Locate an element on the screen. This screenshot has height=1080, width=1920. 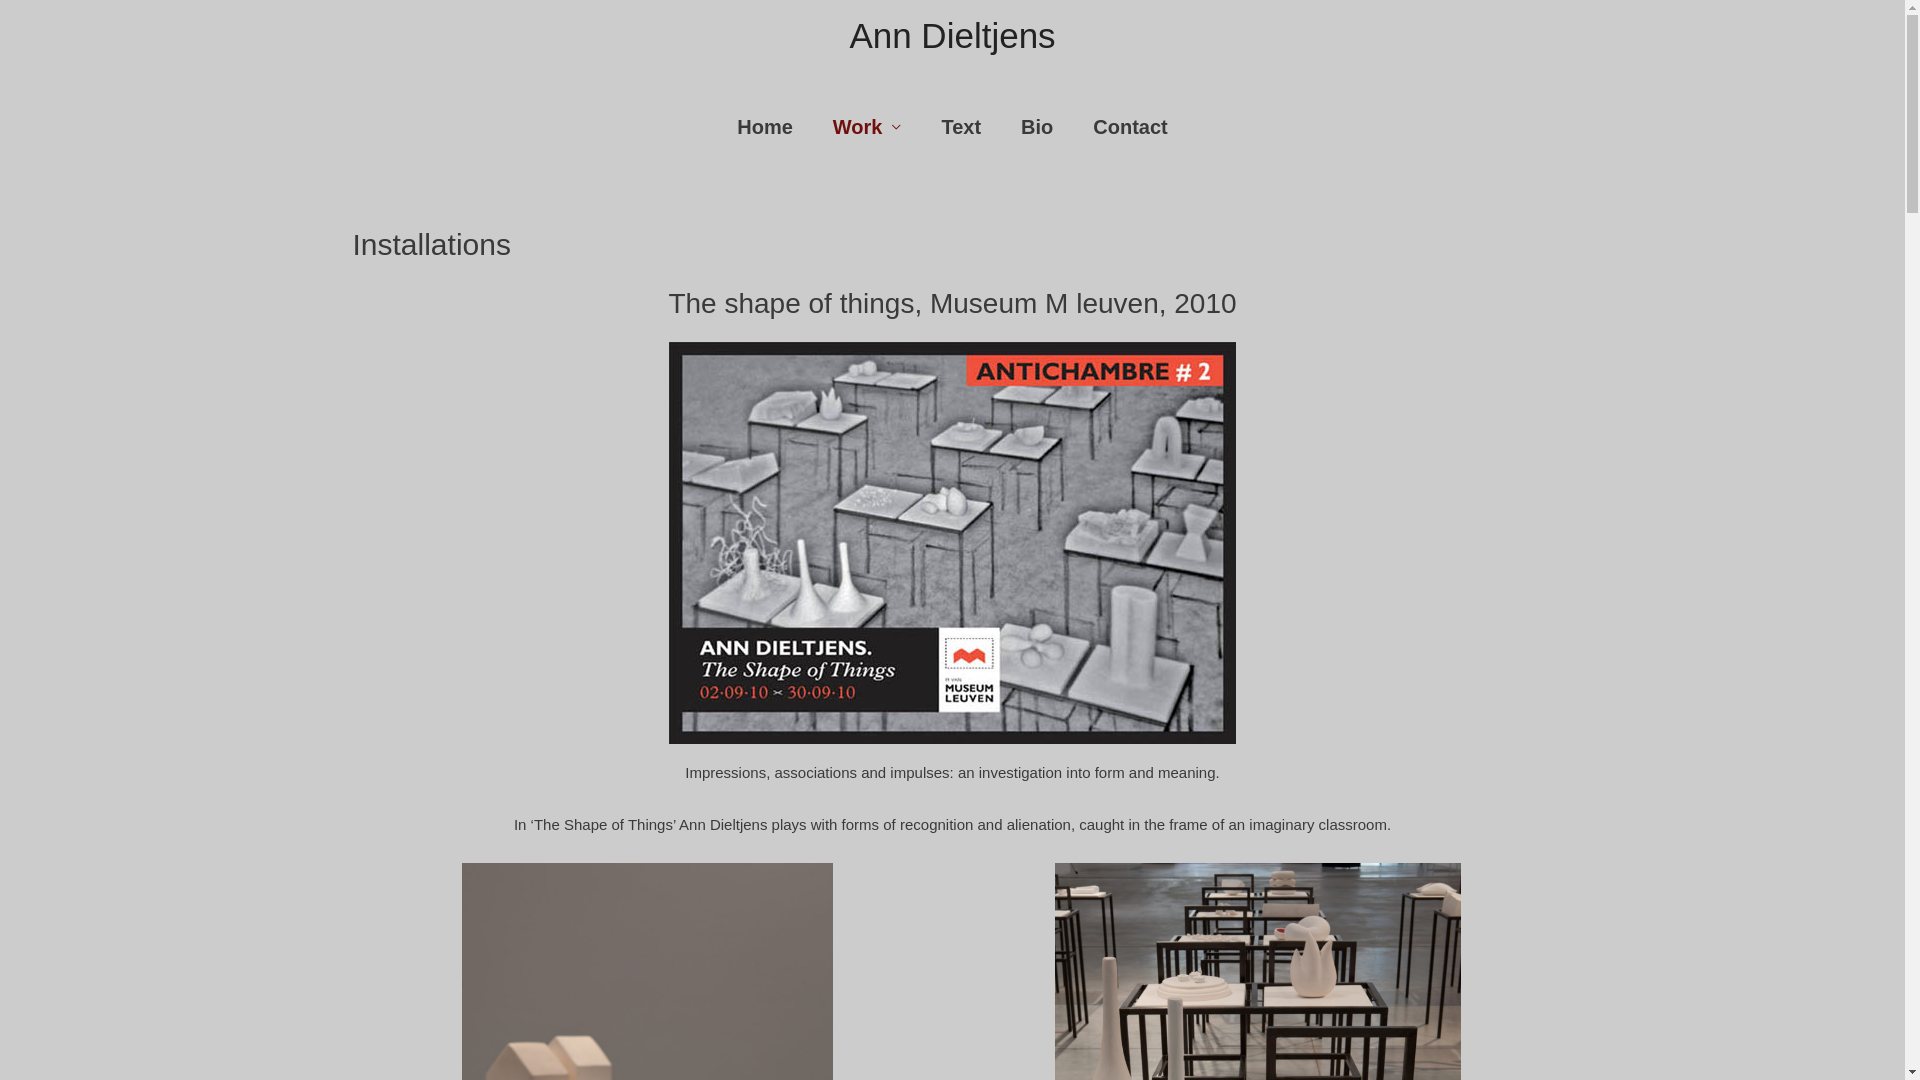
Bio is located at coordinates (1037, 127).